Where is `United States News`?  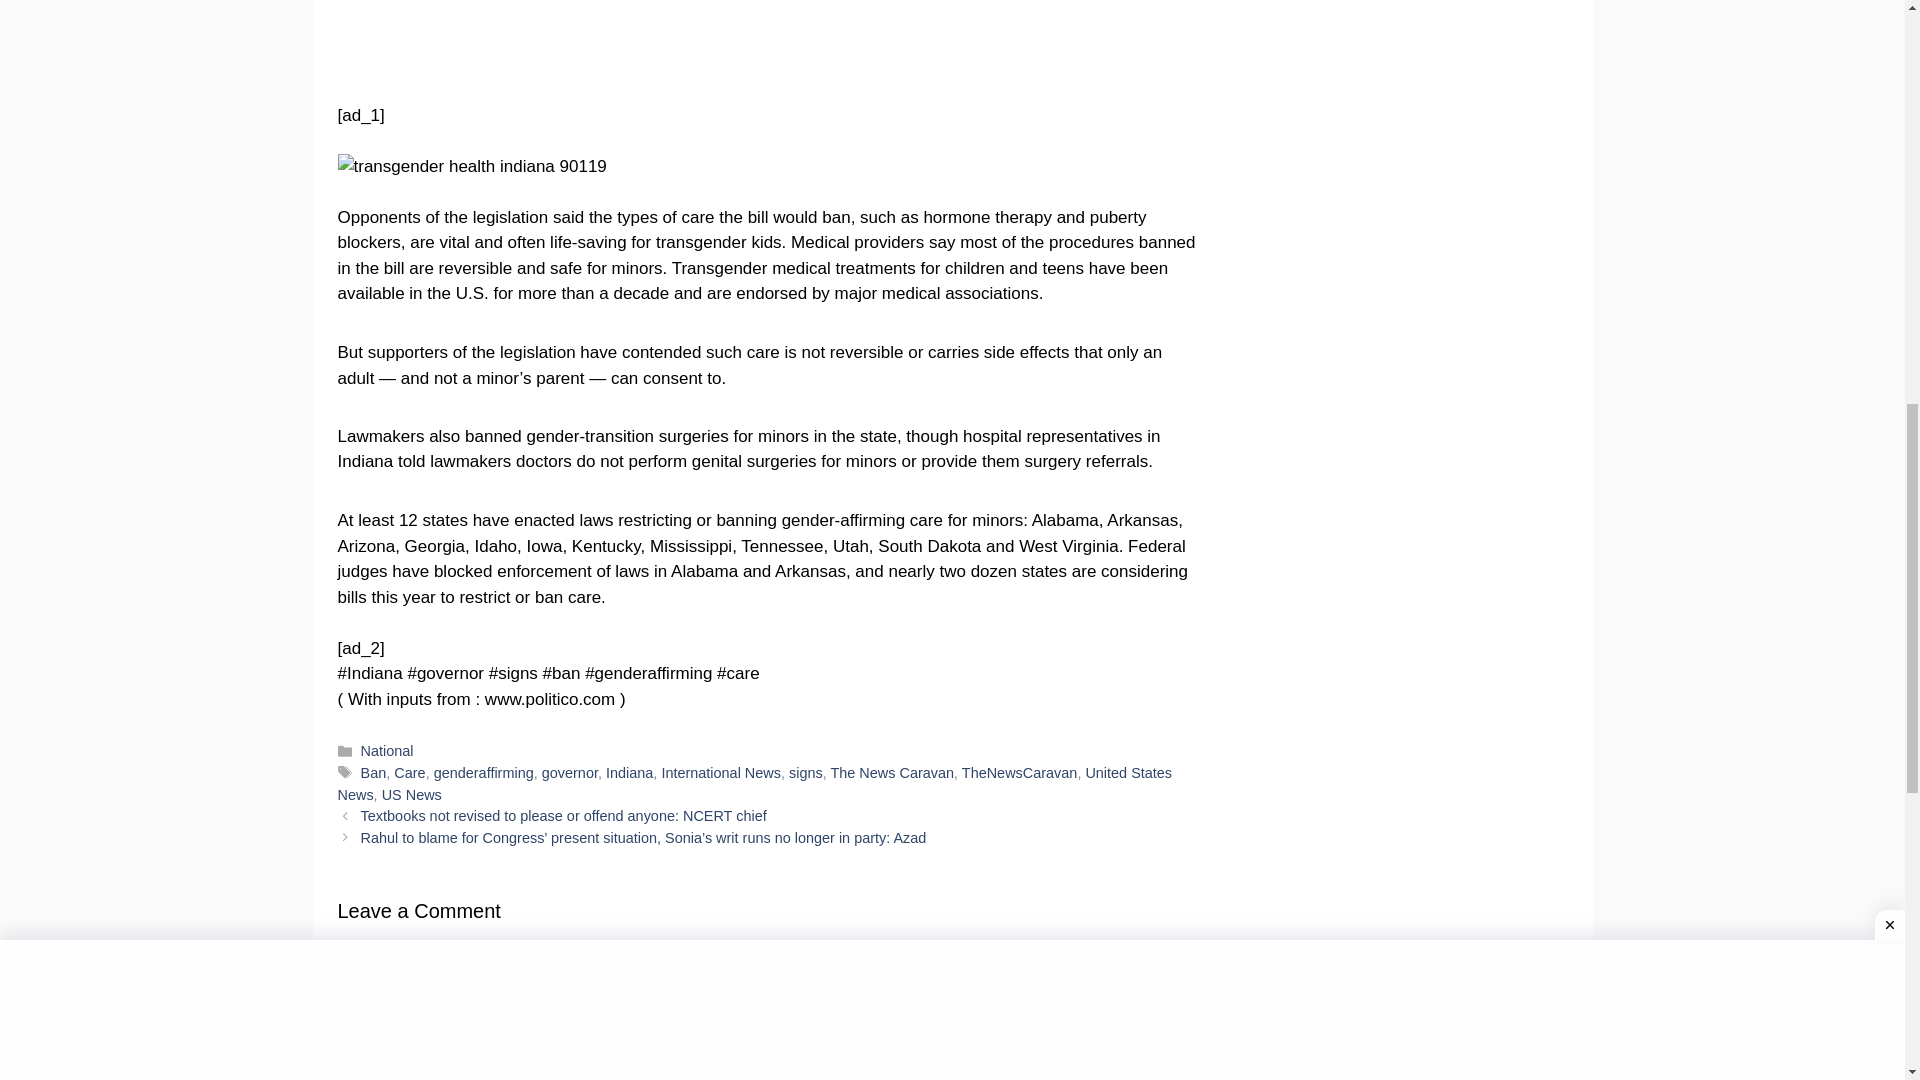 United States News is located at coordinates (755, 784).